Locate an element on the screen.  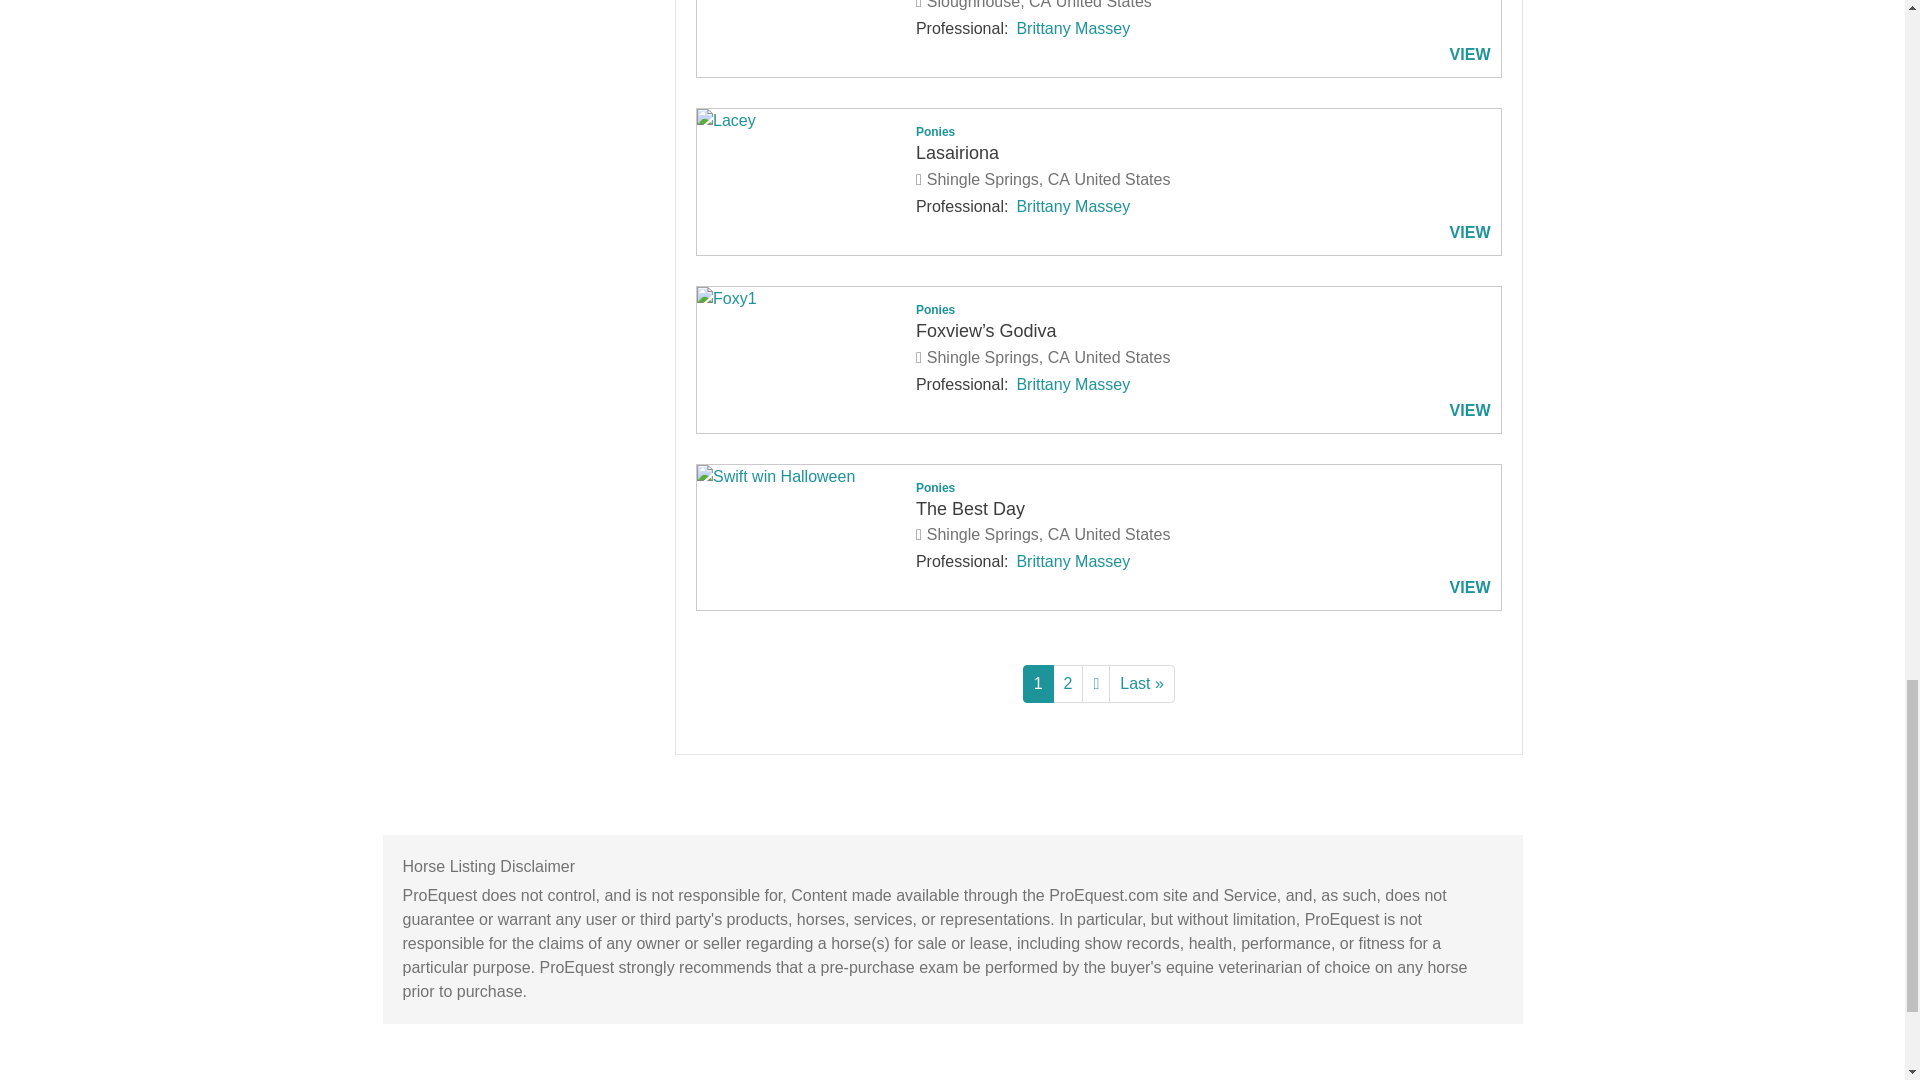
Lacey is located at coordinates (801, 120).